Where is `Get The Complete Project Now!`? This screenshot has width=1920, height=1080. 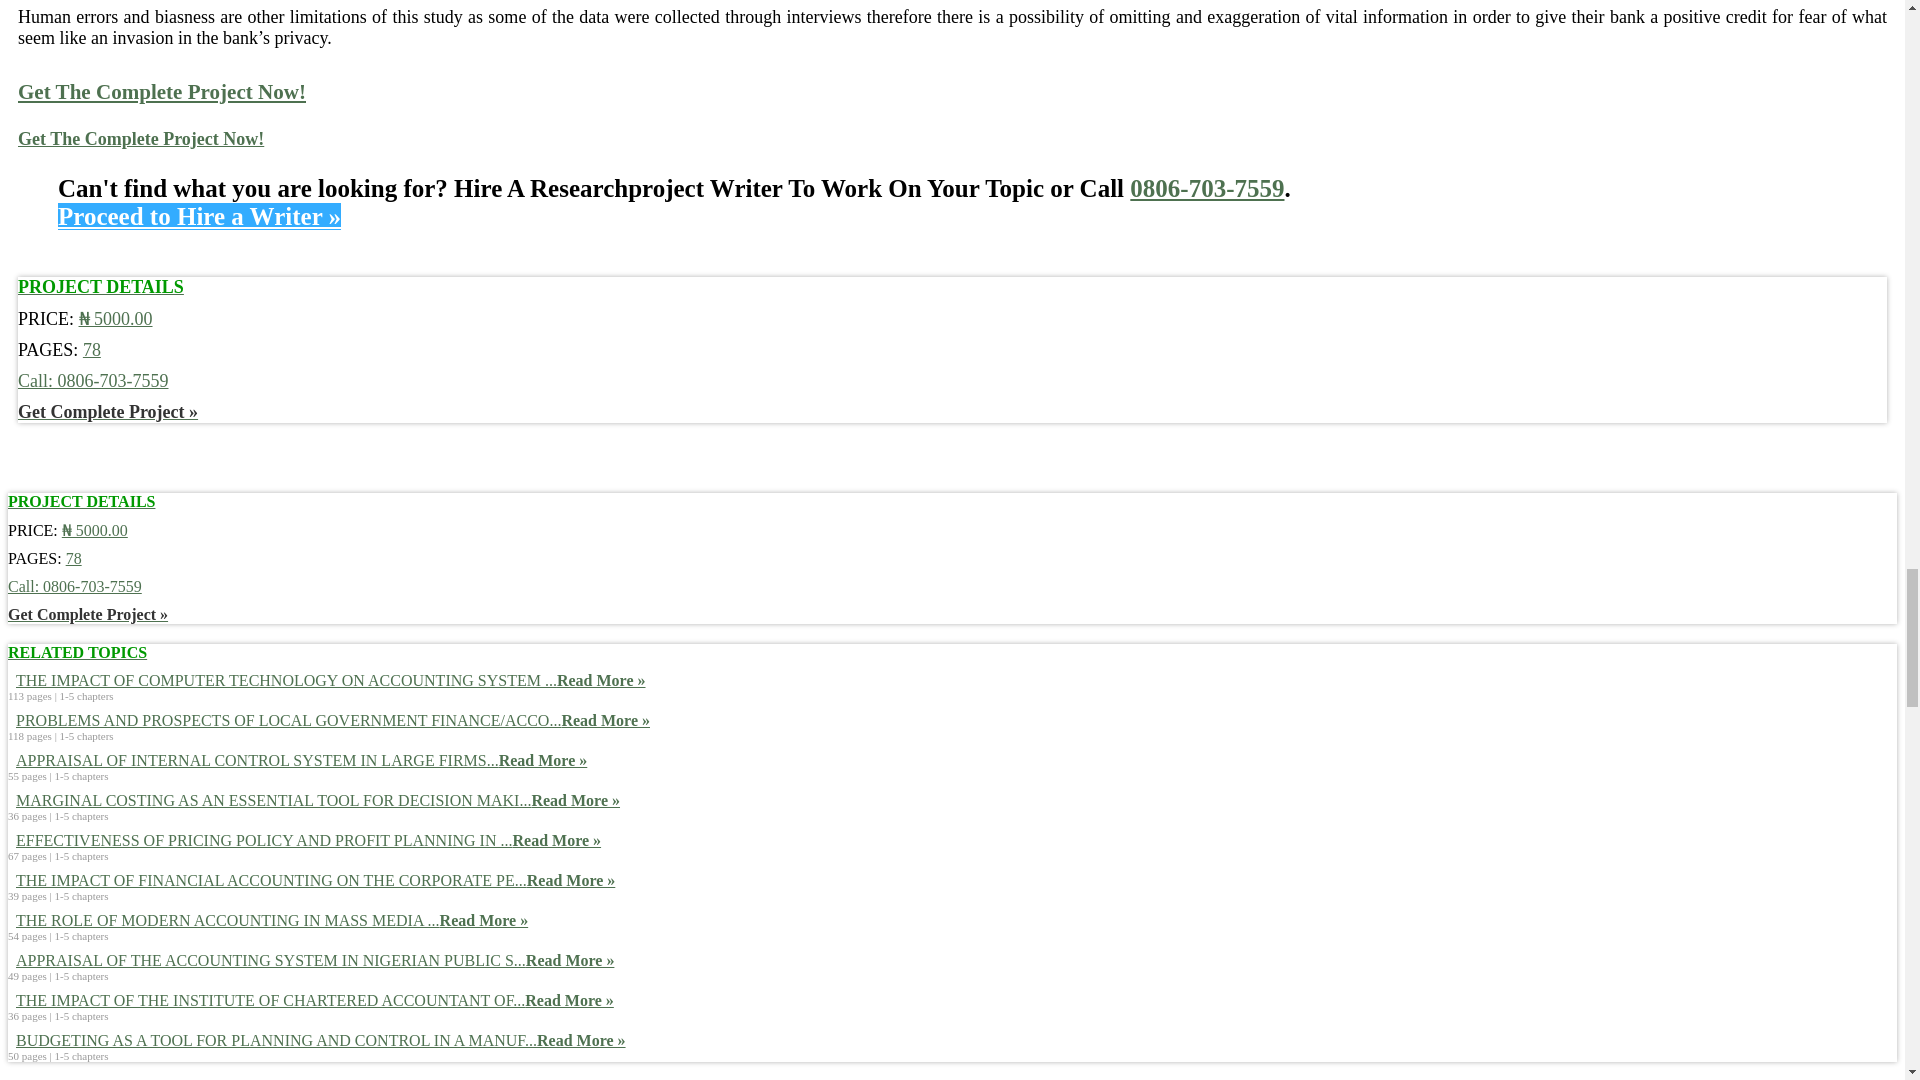
Get The Complete Project Now! is located at coordinates (140, 138).